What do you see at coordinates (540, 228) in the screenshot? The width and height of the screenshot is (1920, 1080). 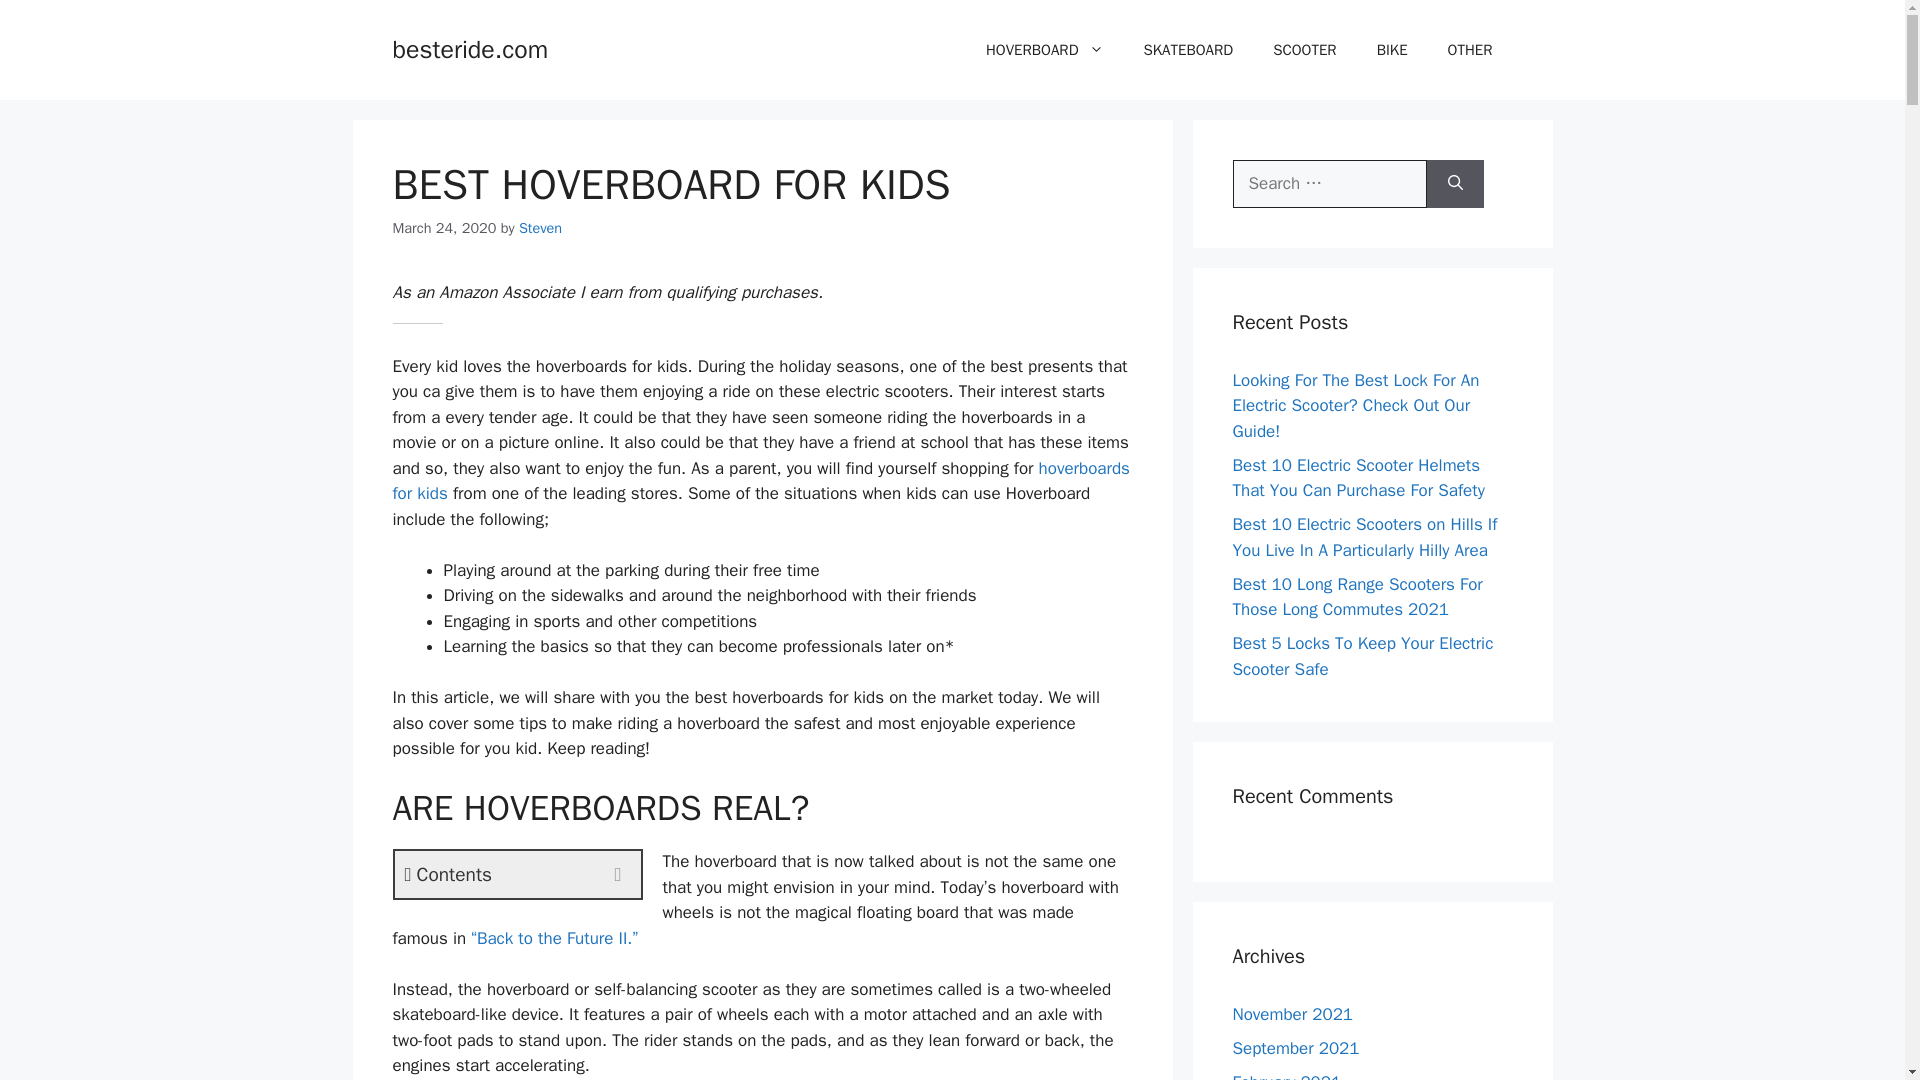 I see `Steven` at bounding box center [540, 228].